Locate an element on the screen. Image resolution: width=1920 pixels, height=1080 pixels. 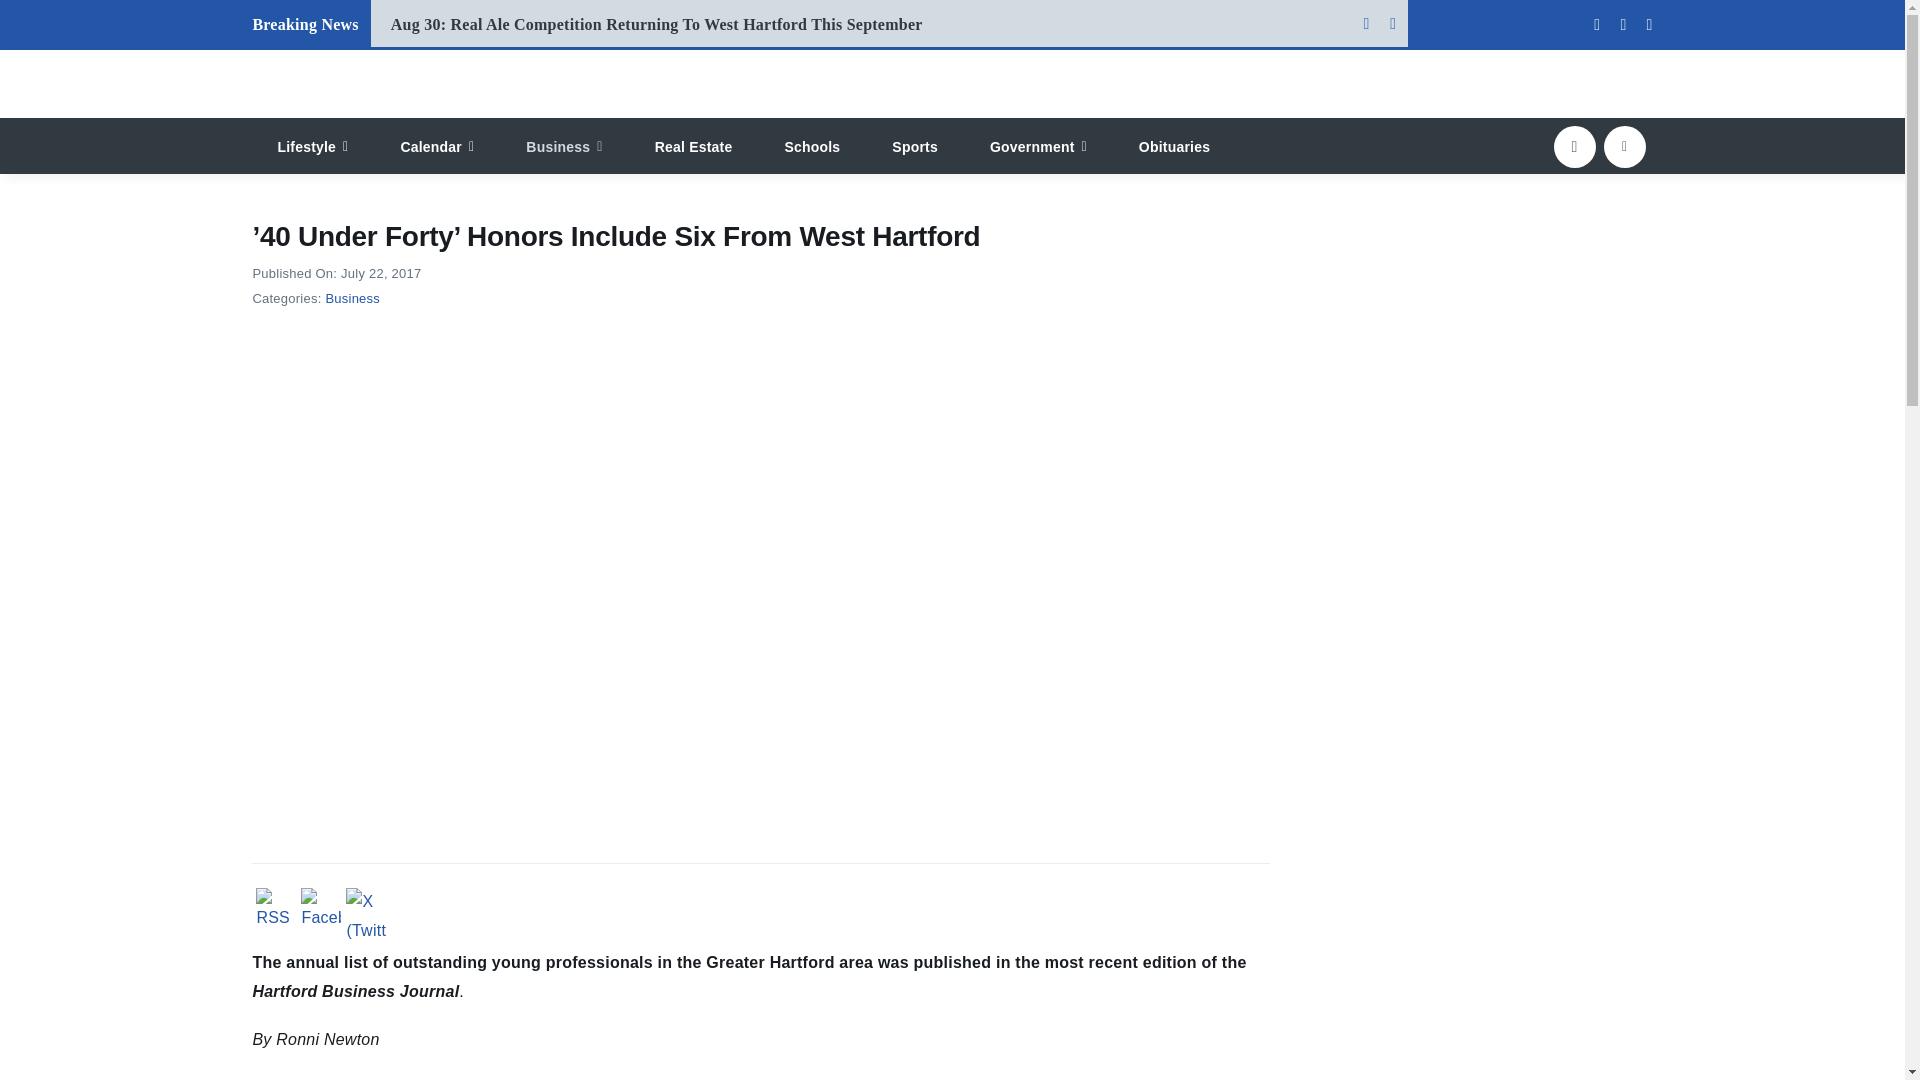
Calendar is located at coordinates (436, 145).